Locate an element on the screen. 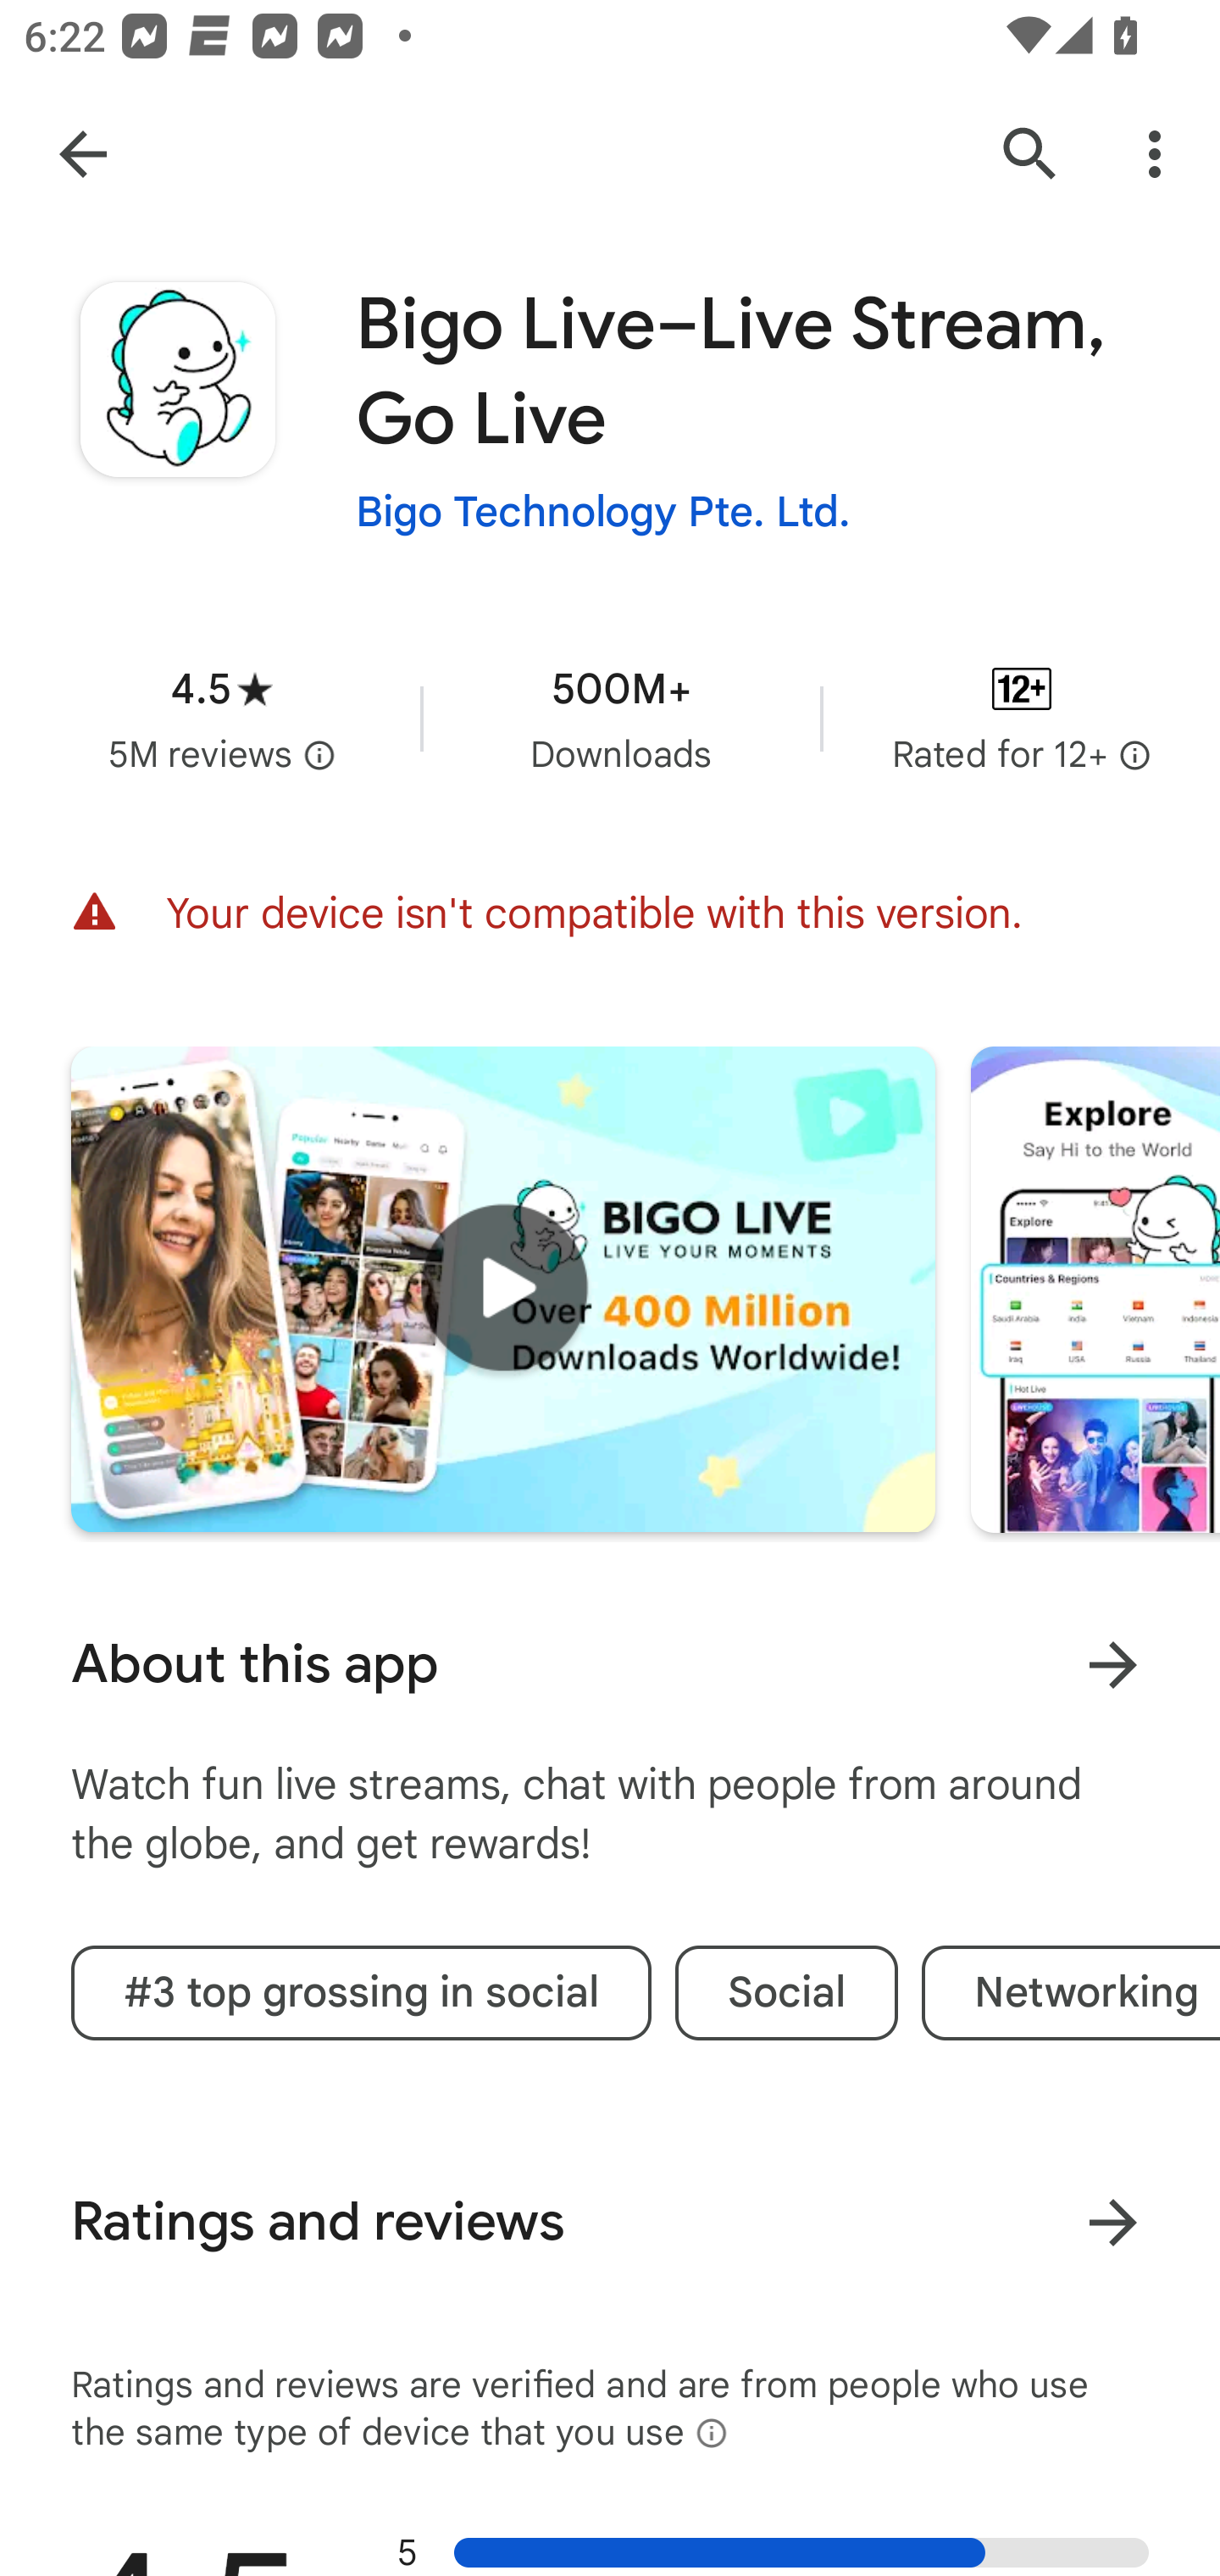 The width and height of the screenshot is (1220, 2576). Search Google Play is located at coordinates (1030, 154).